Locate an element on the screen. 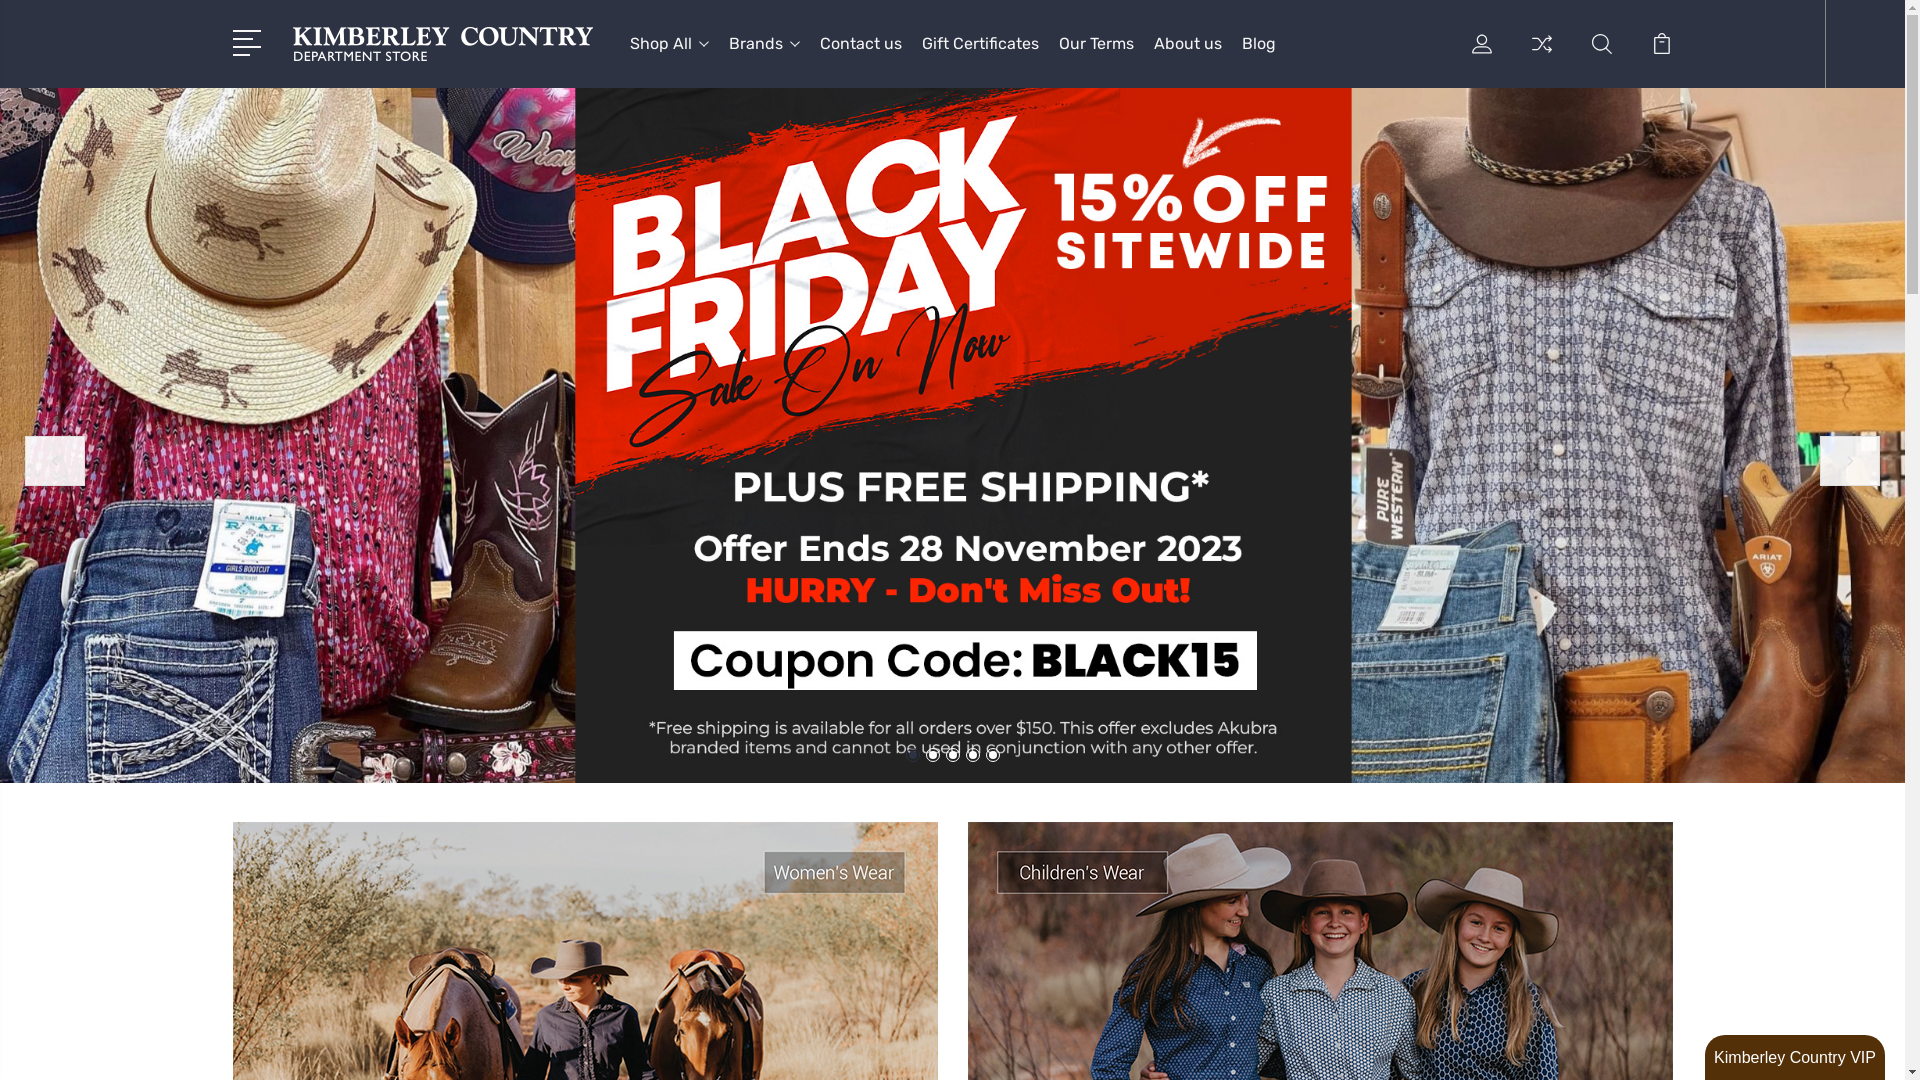 This screenshot has height=1080, width=1920. 2 is located at coordinates (933, 754).